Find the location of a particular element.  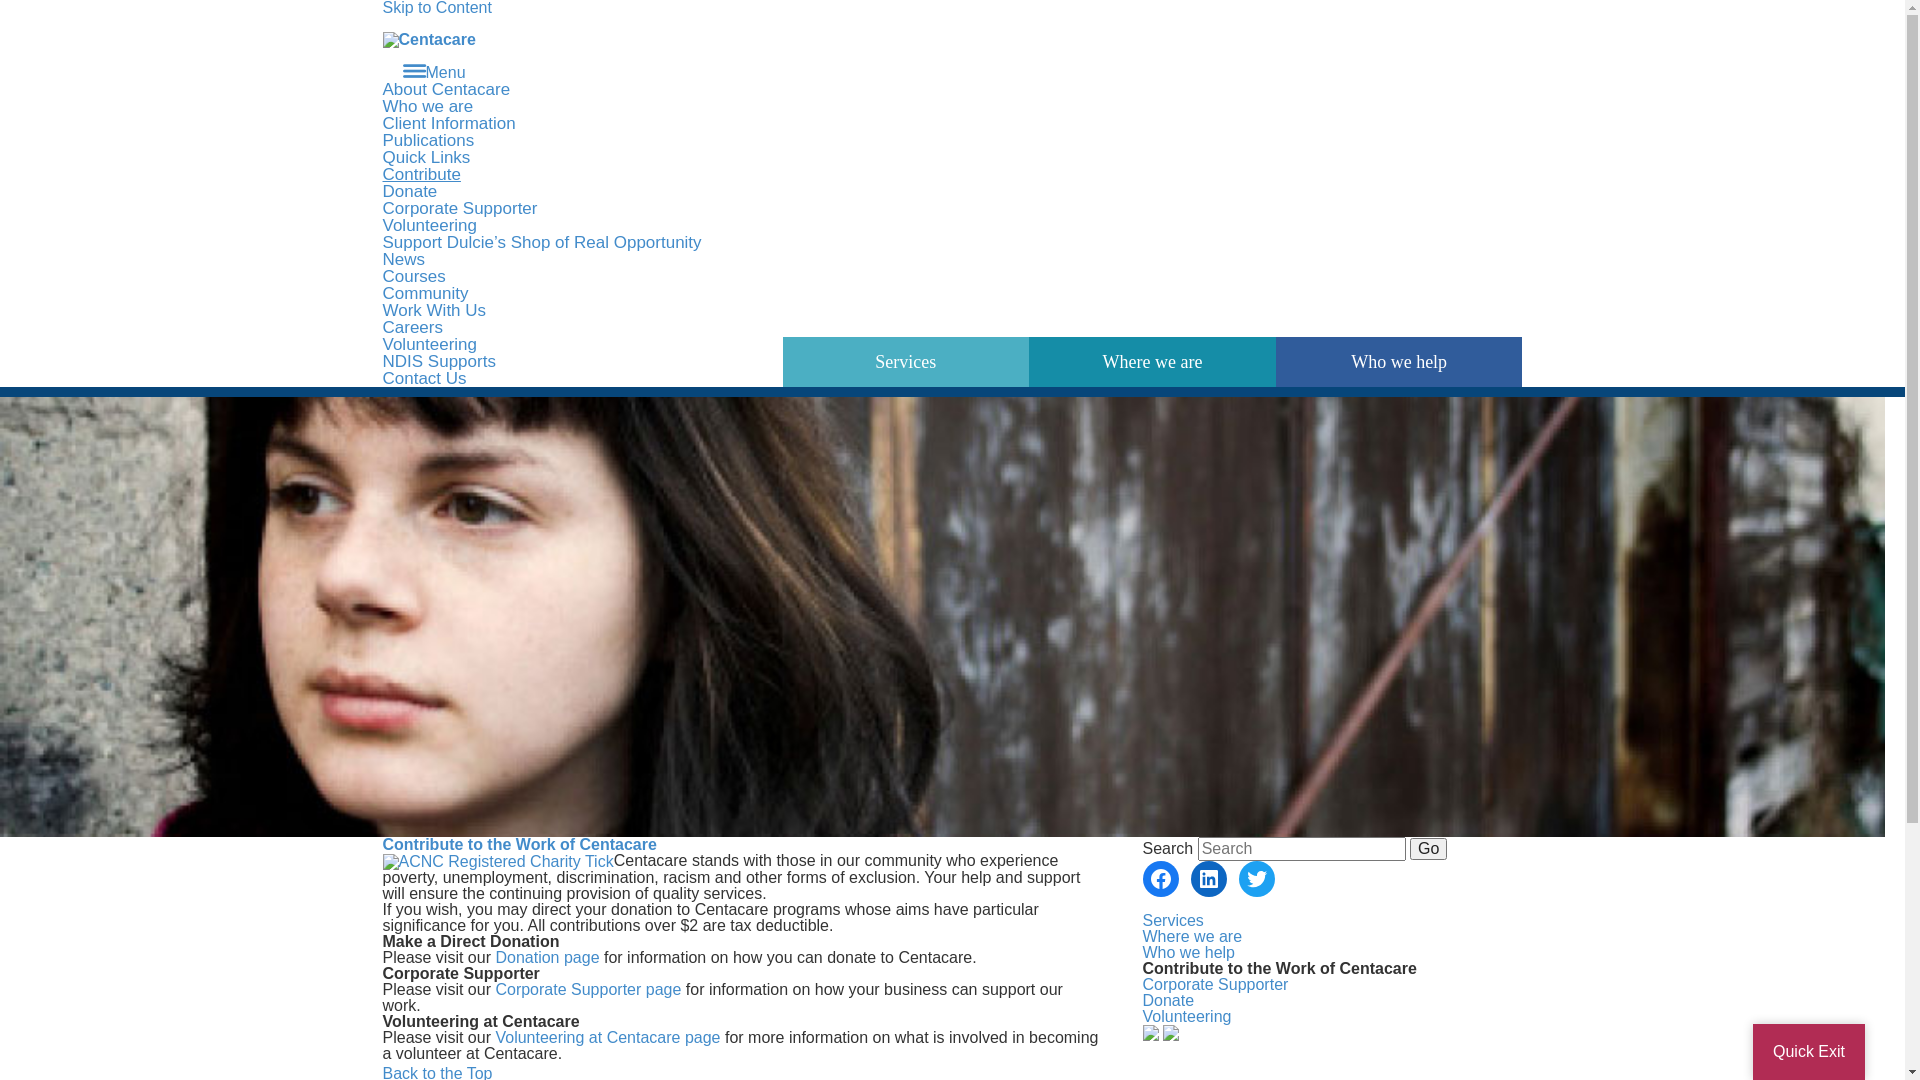

Donation page is located at coordinates (547, 958).